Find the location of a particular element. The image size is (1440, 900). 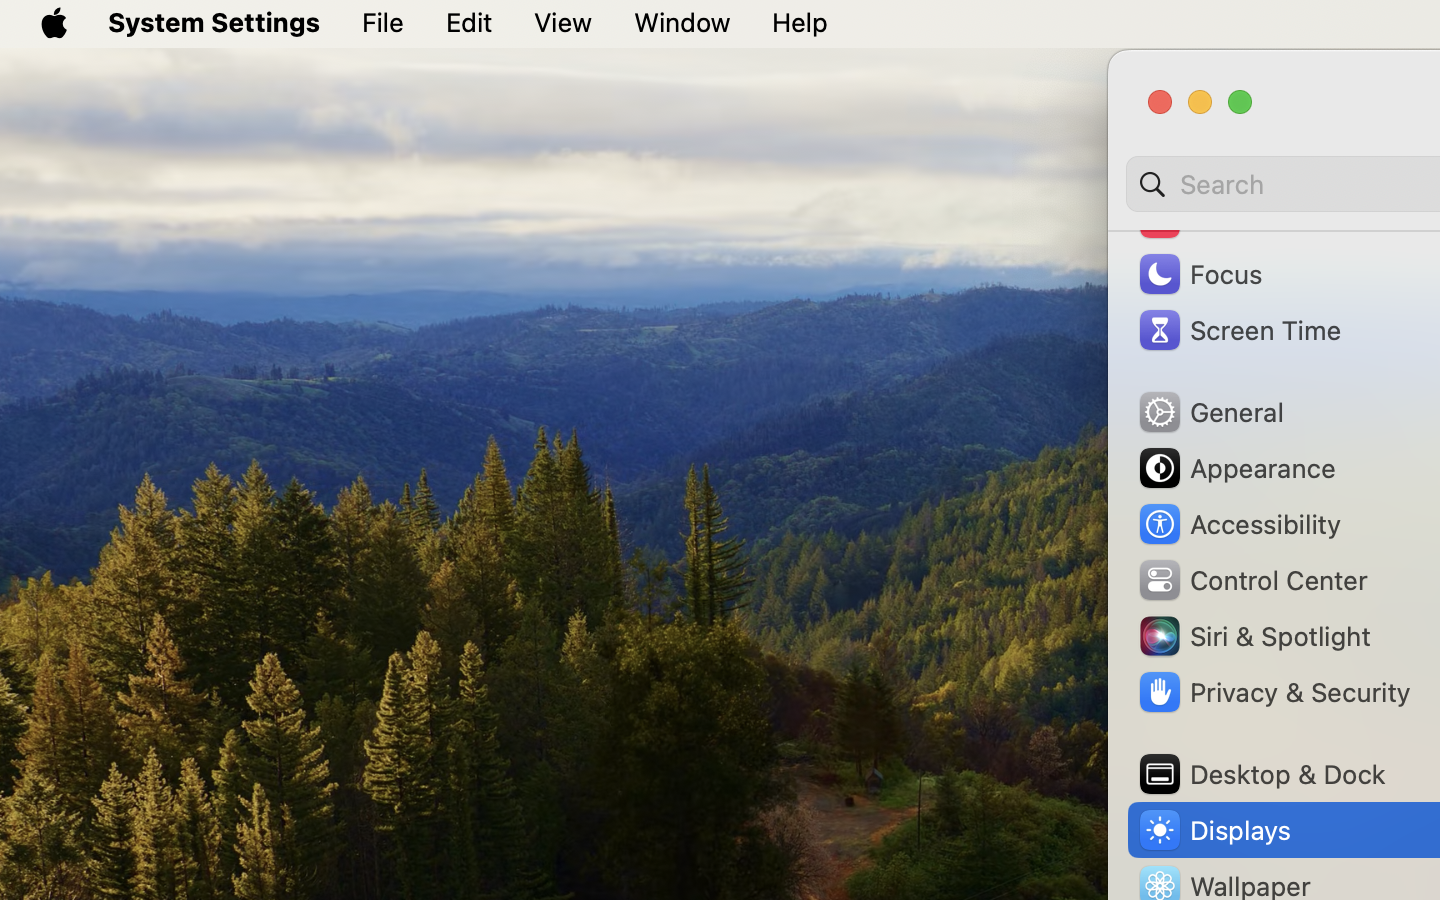

Sound is located at coordinates (1202, 218).